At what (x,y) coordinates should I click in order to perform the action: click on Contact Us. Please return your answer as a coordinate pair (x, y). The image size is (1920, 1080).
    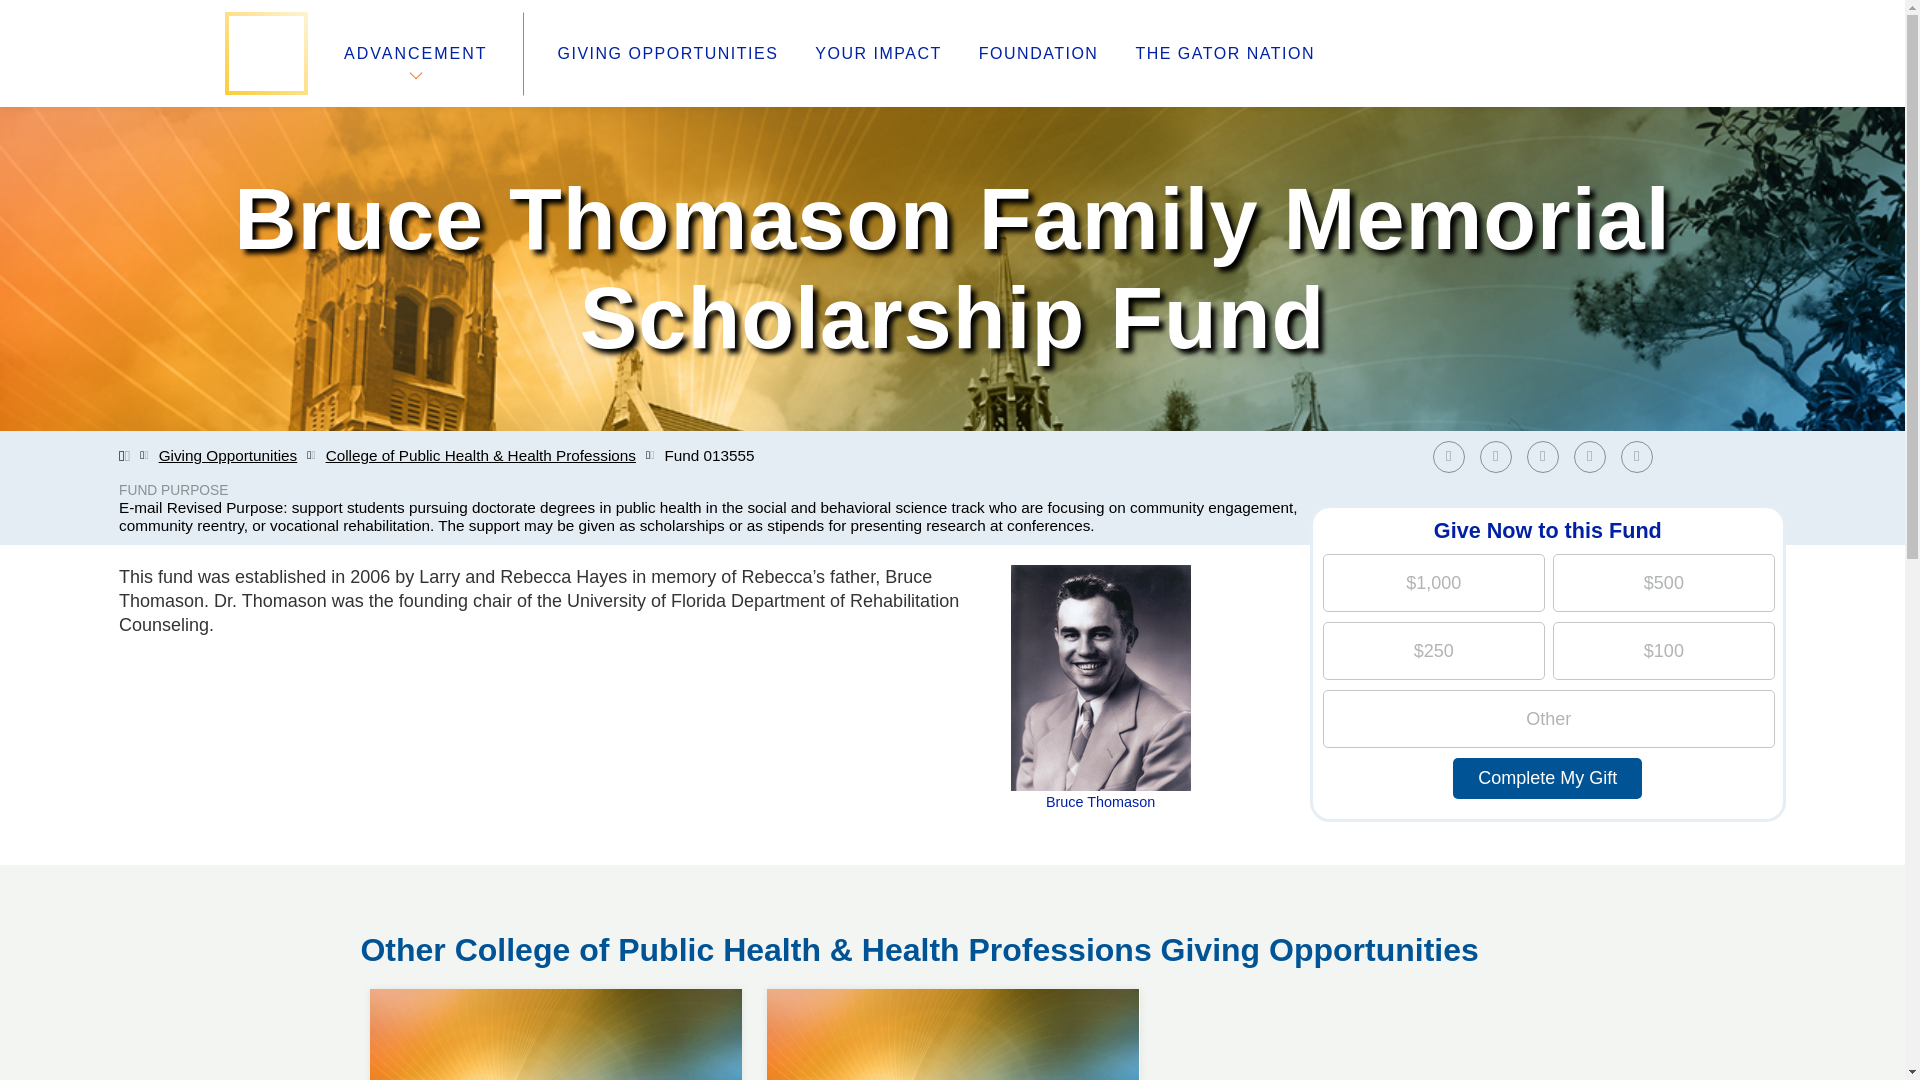
    Looking at the image, I should click on (404, 954).